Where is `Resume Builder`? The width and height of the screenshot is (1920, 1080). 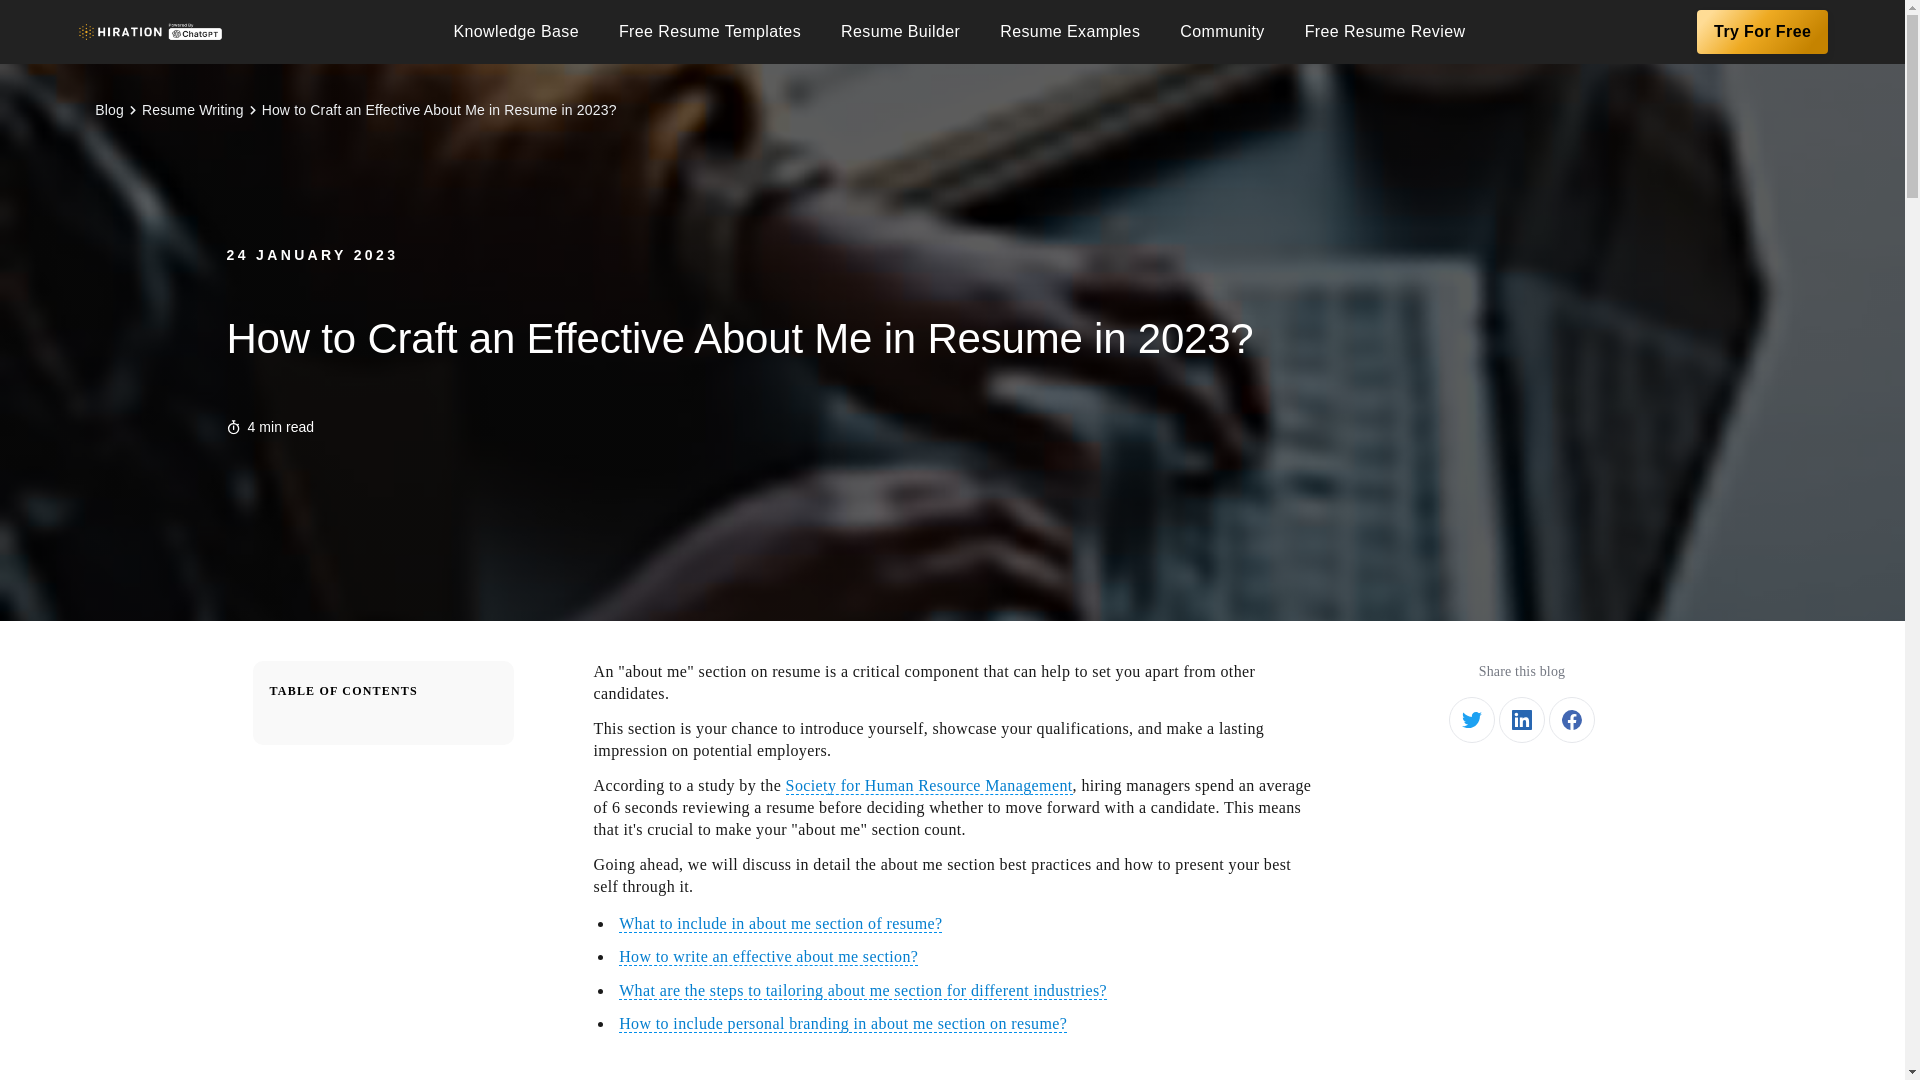
Resume Builder is located at coordinates (900, 31).